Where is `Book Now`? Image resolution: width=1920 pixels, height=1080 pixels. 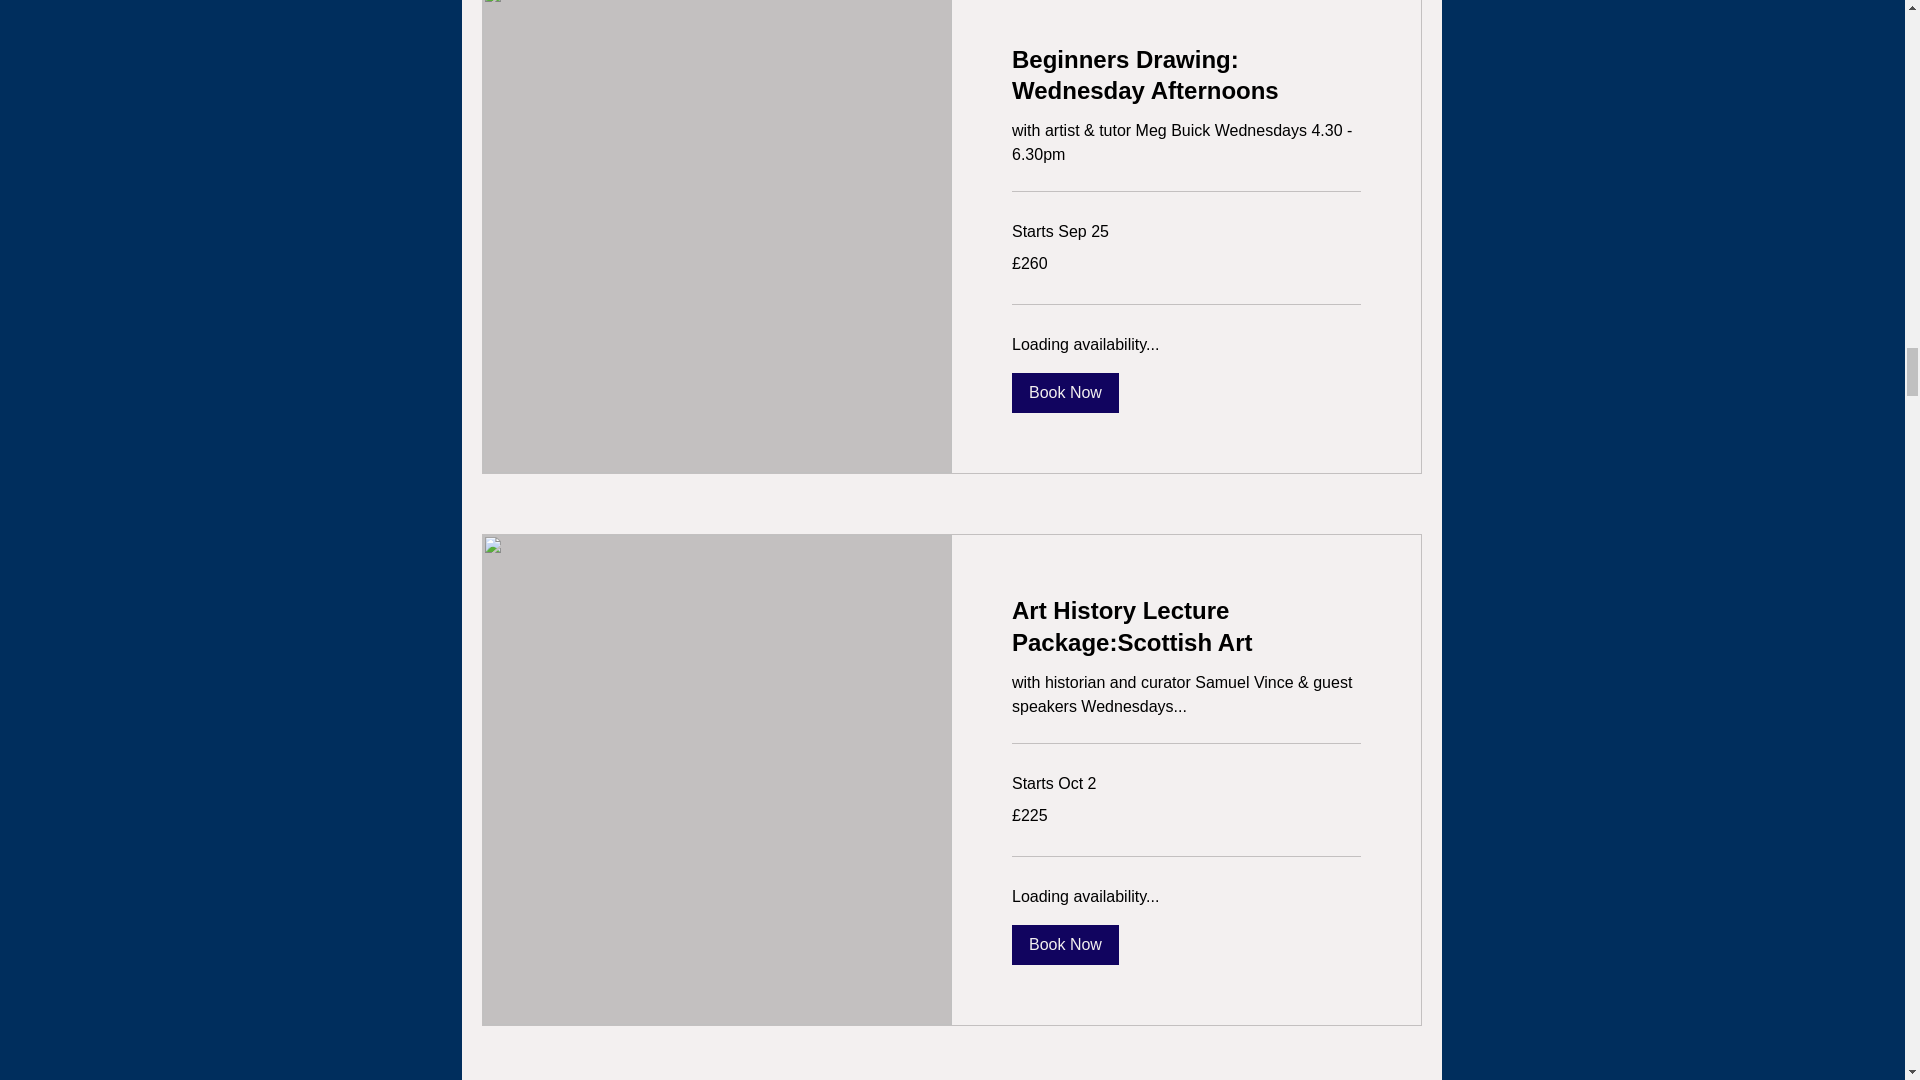 Book Now is located at coordinates (1065, 944).